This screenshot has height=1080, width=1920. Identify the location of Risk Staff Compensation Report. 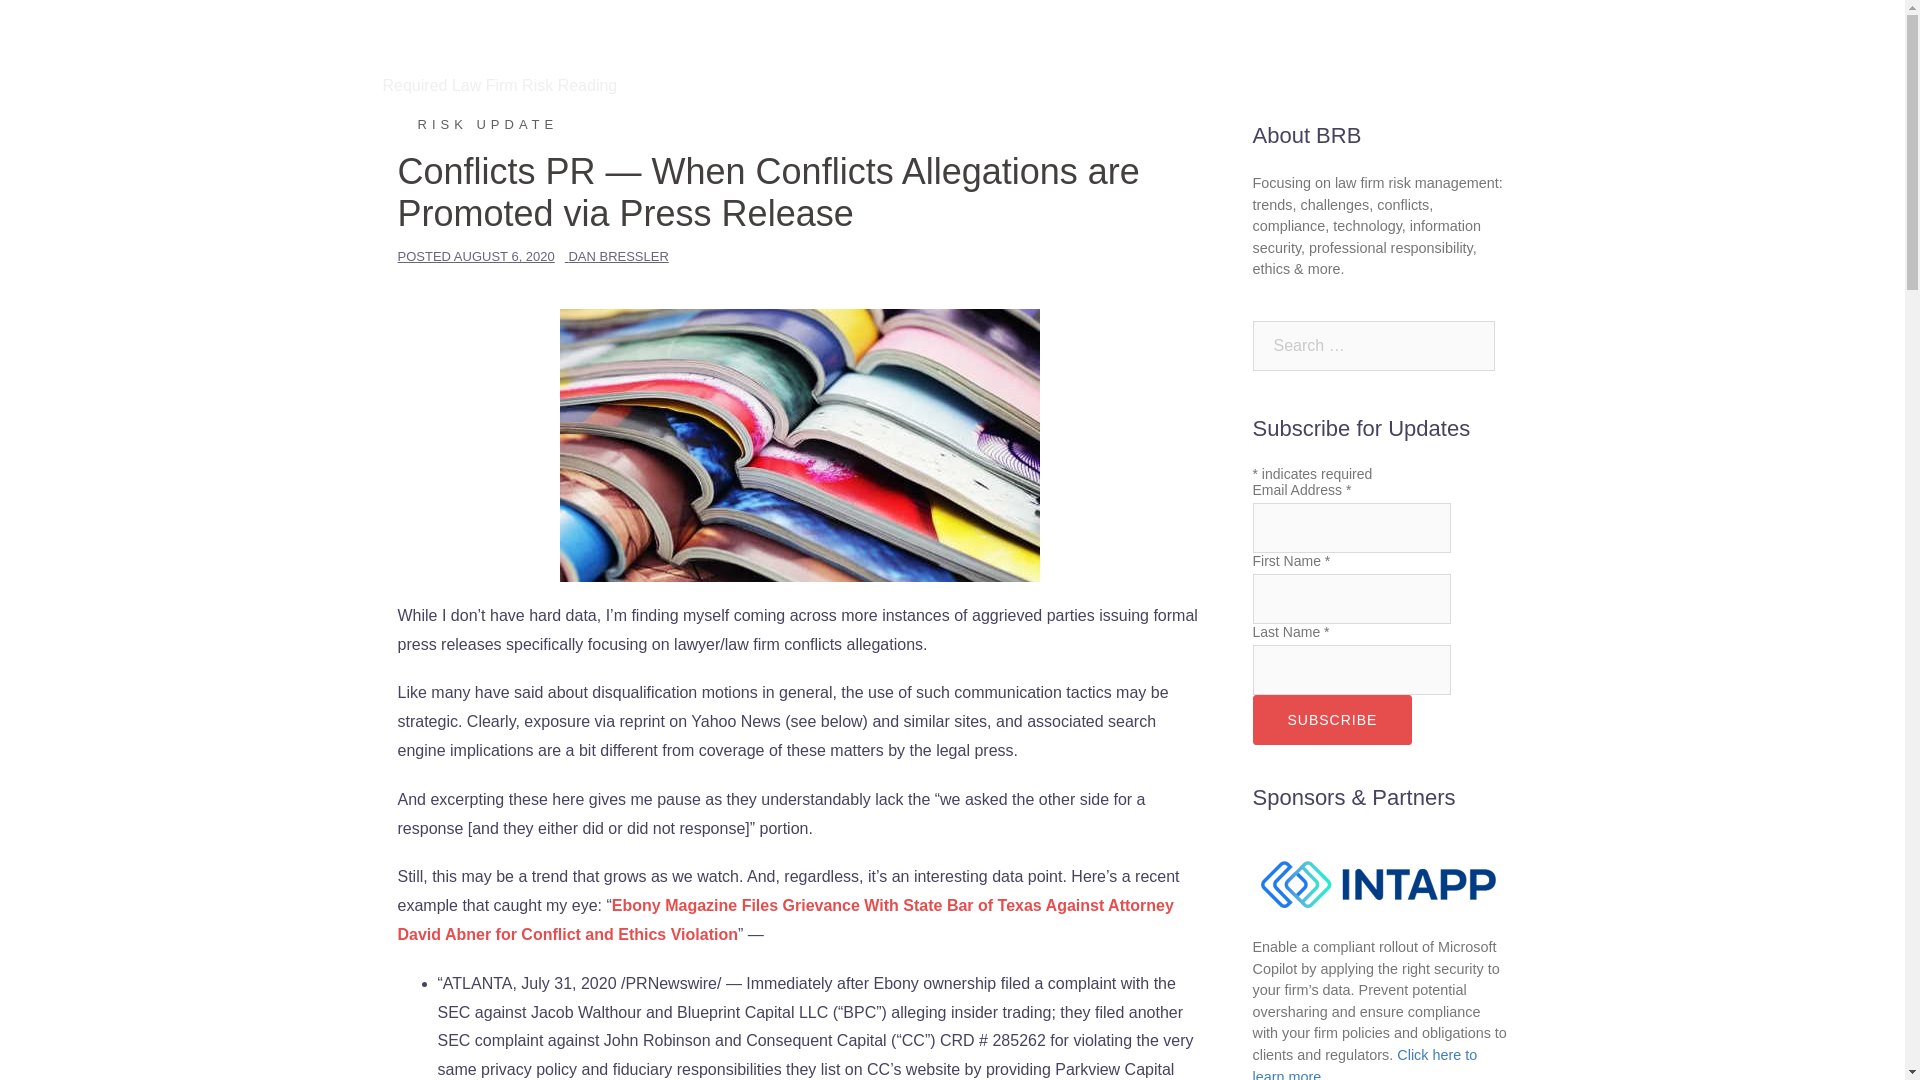
(1332, 60).